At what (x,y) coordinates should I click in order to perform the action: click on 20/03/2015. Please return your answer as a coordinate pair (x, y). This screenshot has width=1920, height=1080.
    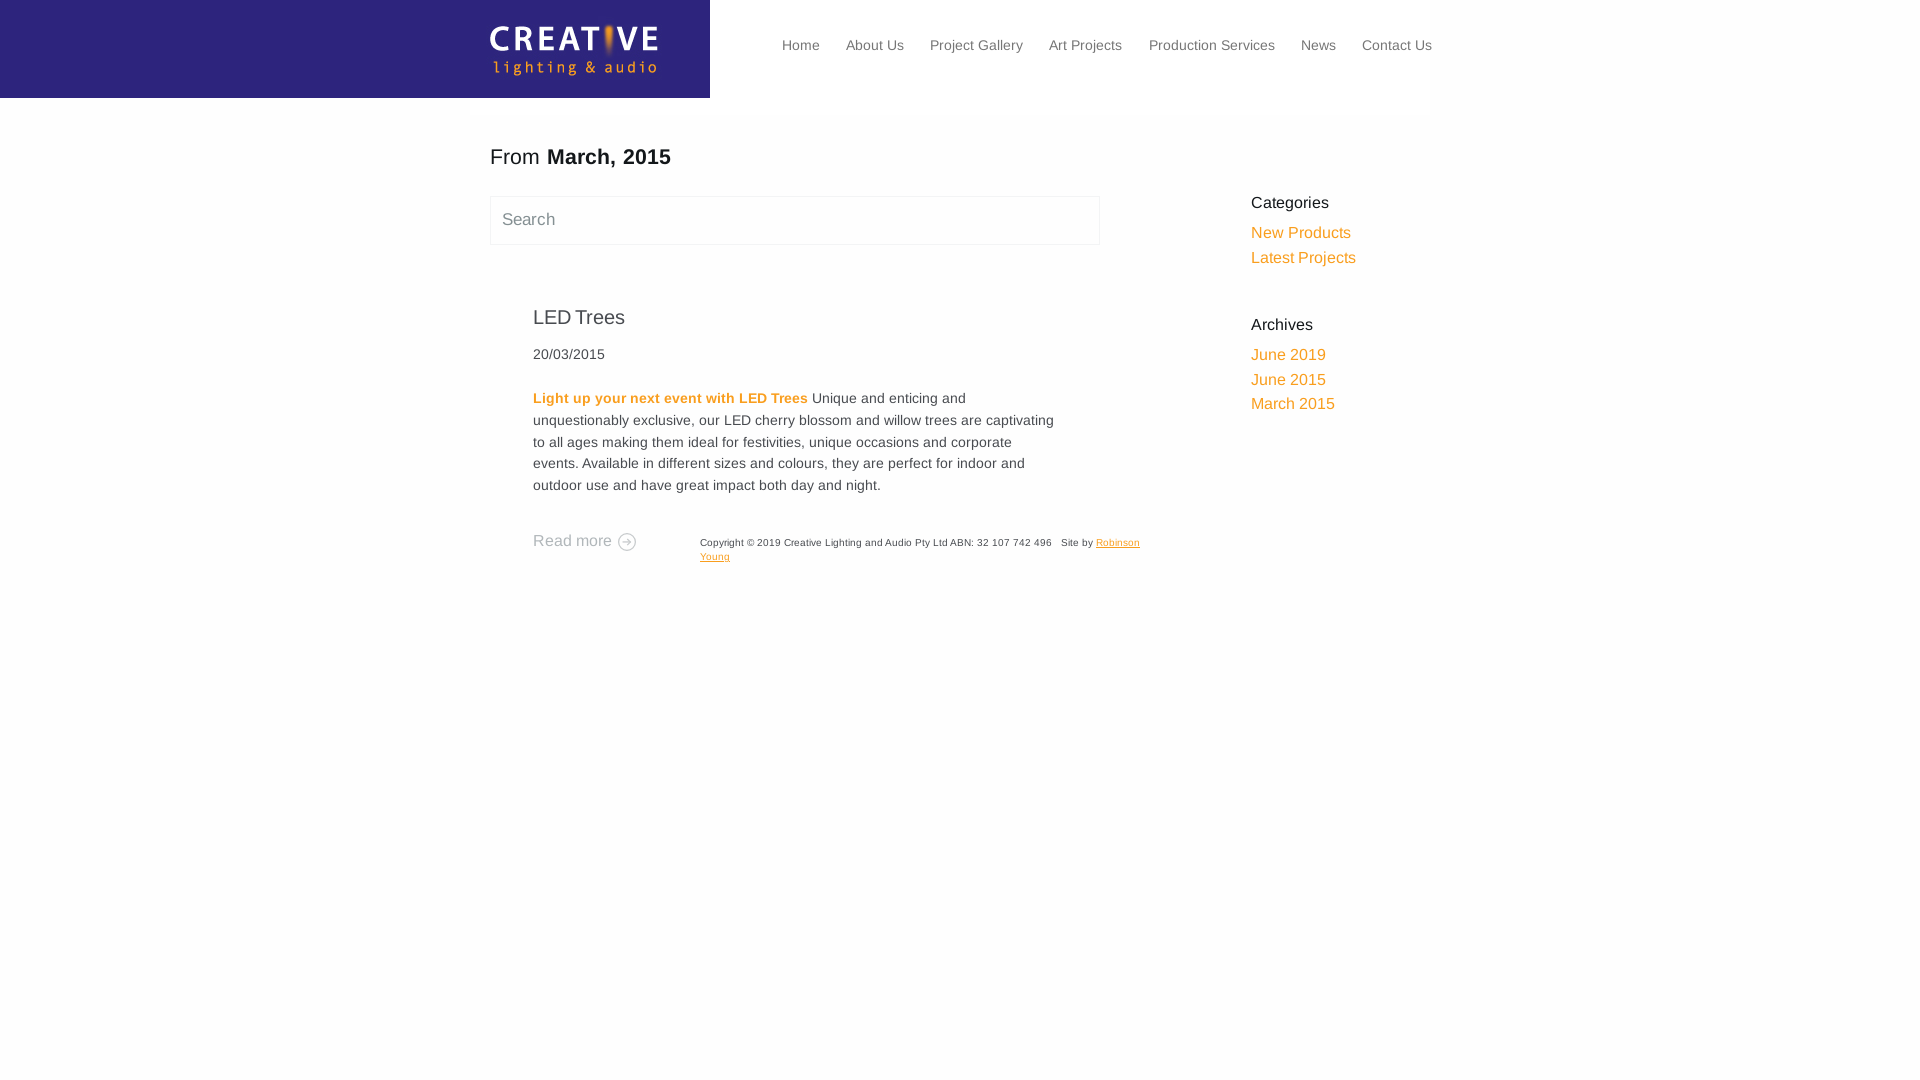
    Looking at the image, I should click on (568, 354).